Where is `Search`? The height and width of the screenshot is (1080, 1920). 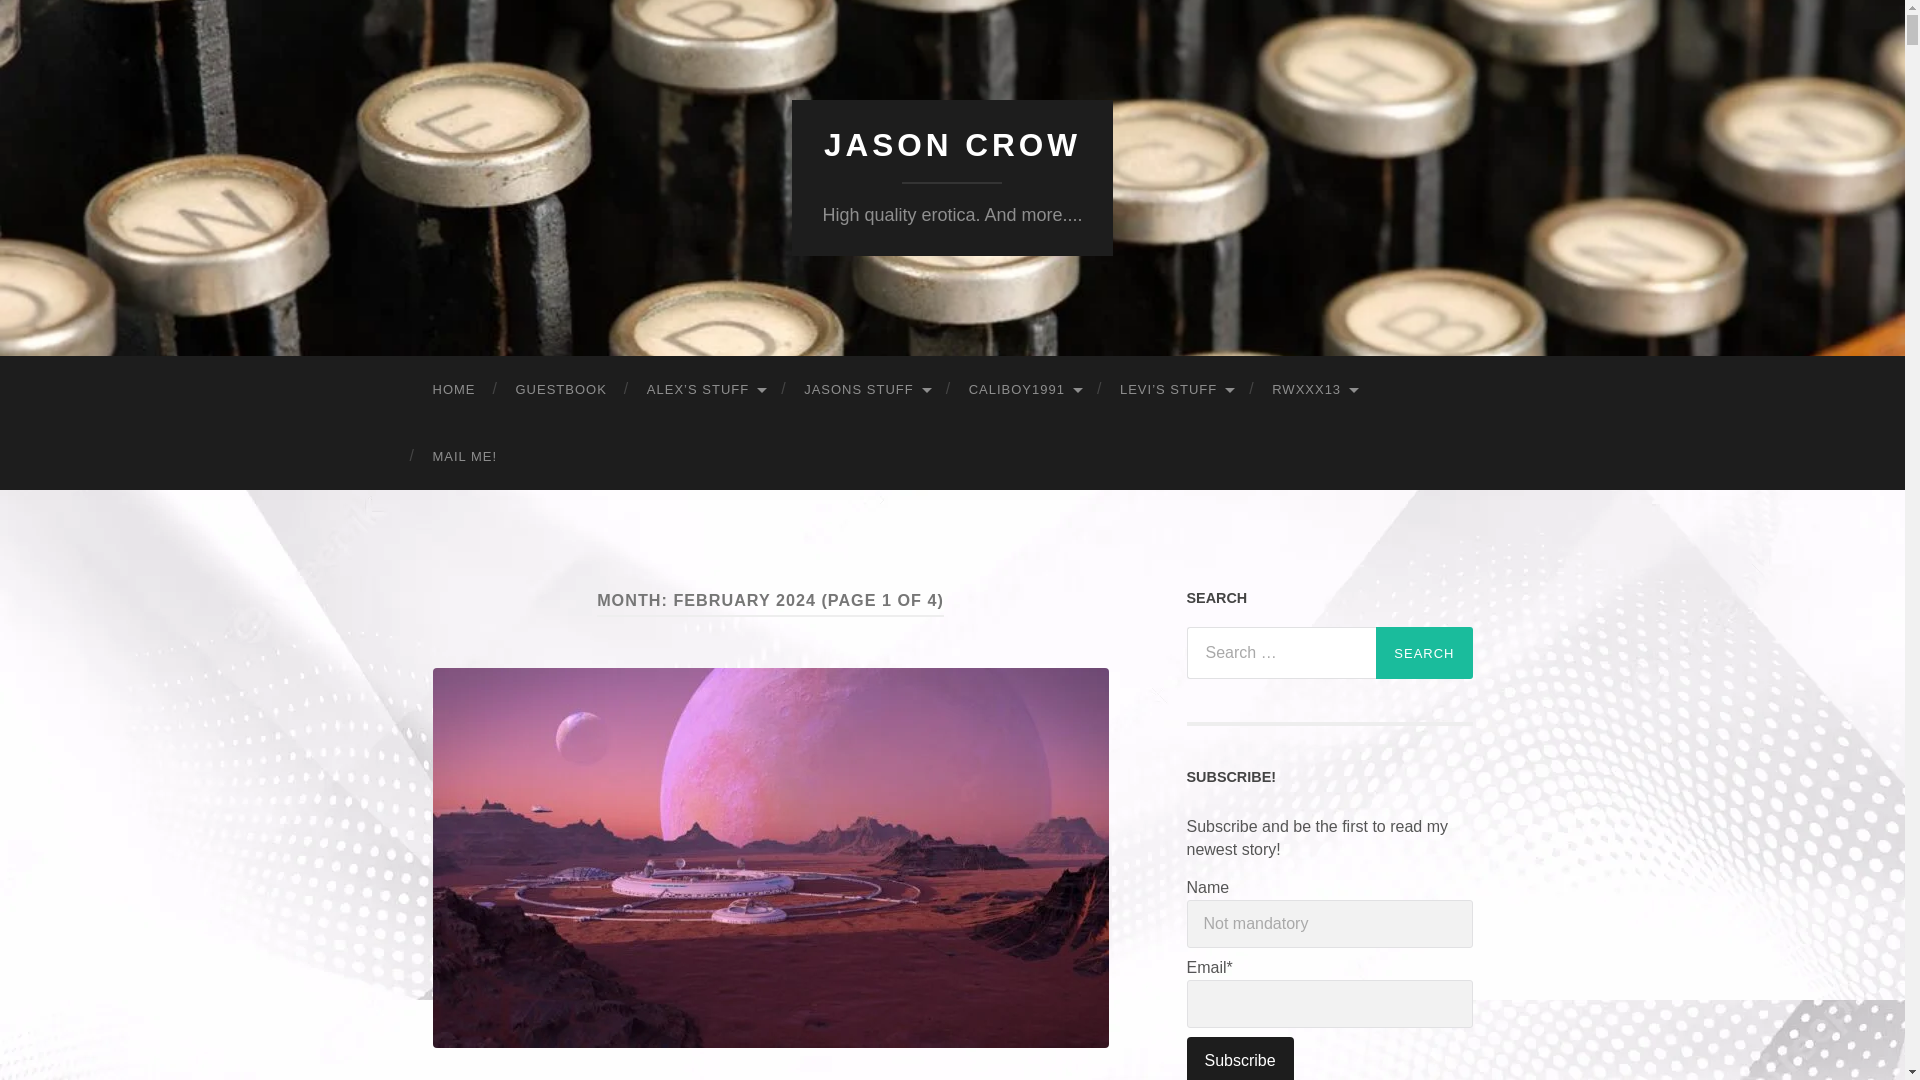
Search is located at coordinates (1424, 653).